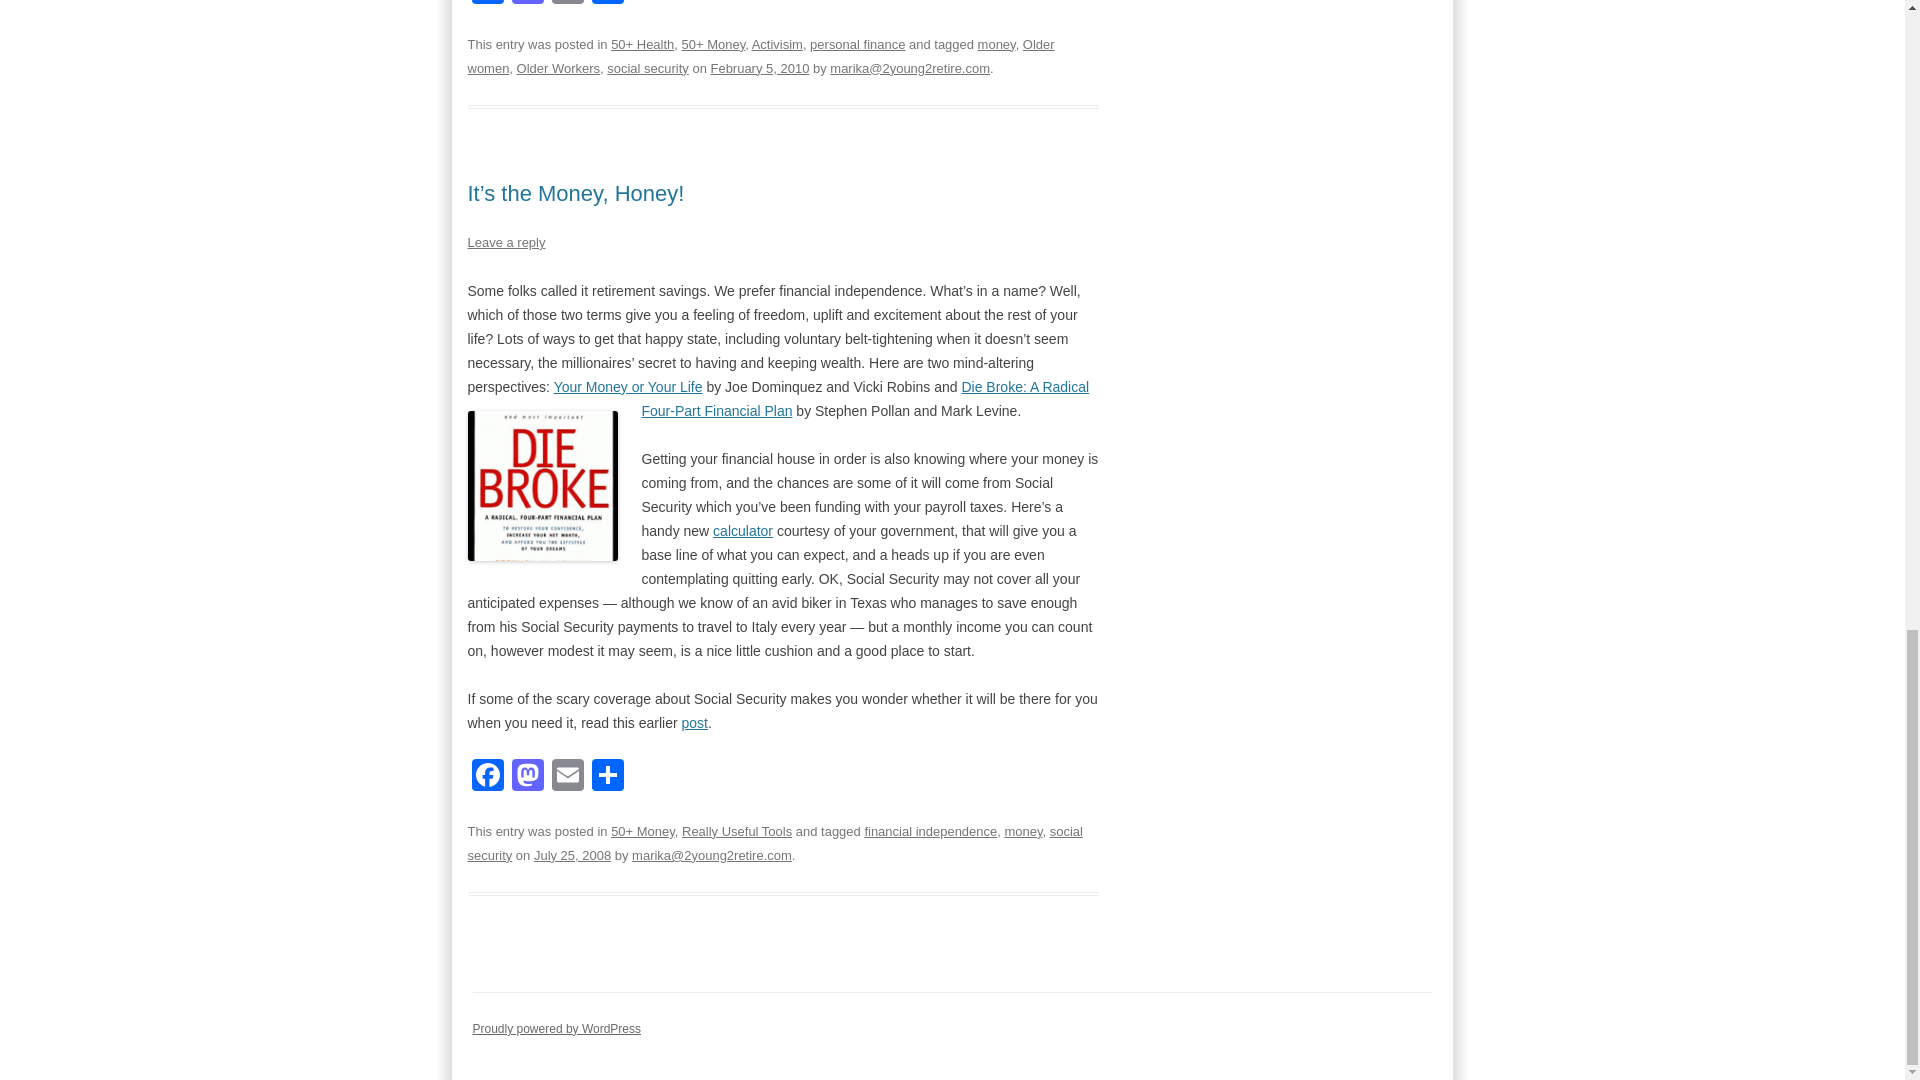 The width and height of the screenshot is (1920, 1080). I want to click on Really Useful Tools, so click(736, 832).